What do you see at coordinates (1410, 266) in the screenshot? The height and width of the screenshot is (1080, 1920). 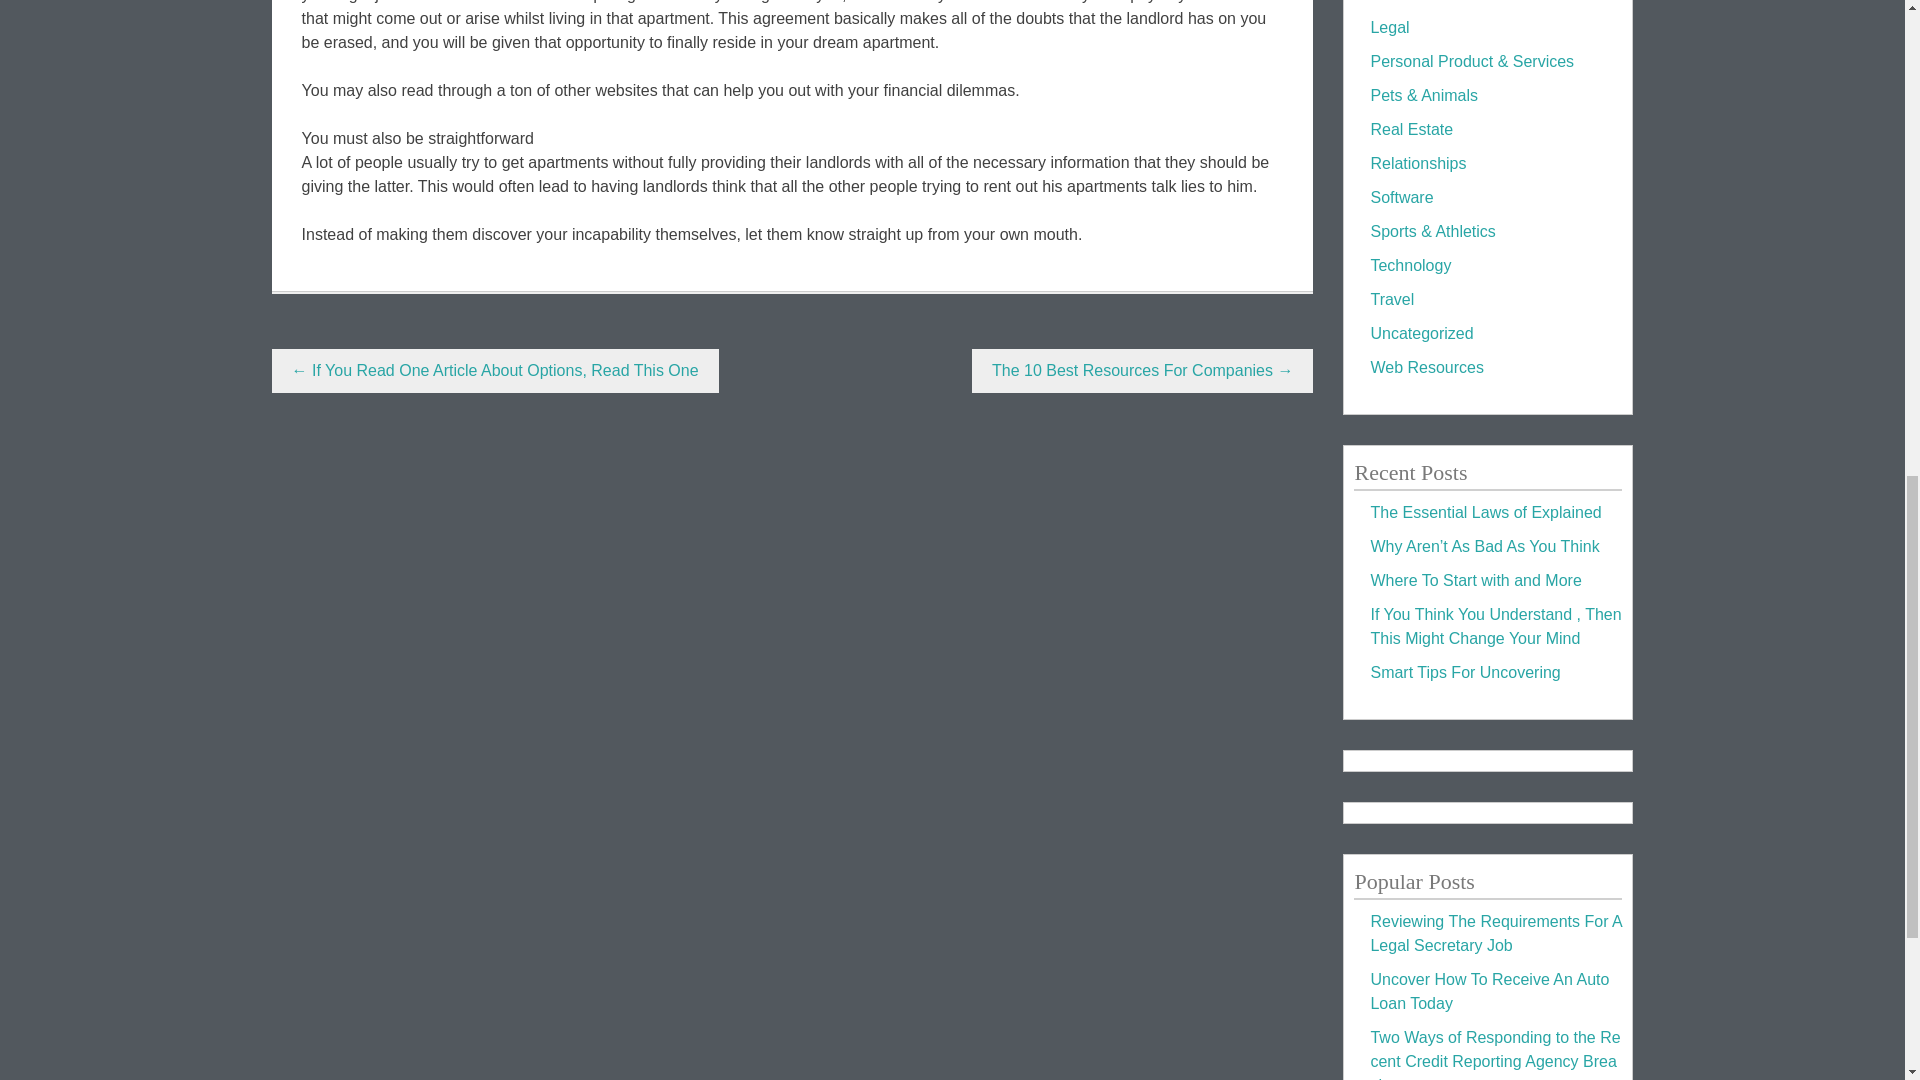 I see `Technology` at bounding box center [1410, 266].